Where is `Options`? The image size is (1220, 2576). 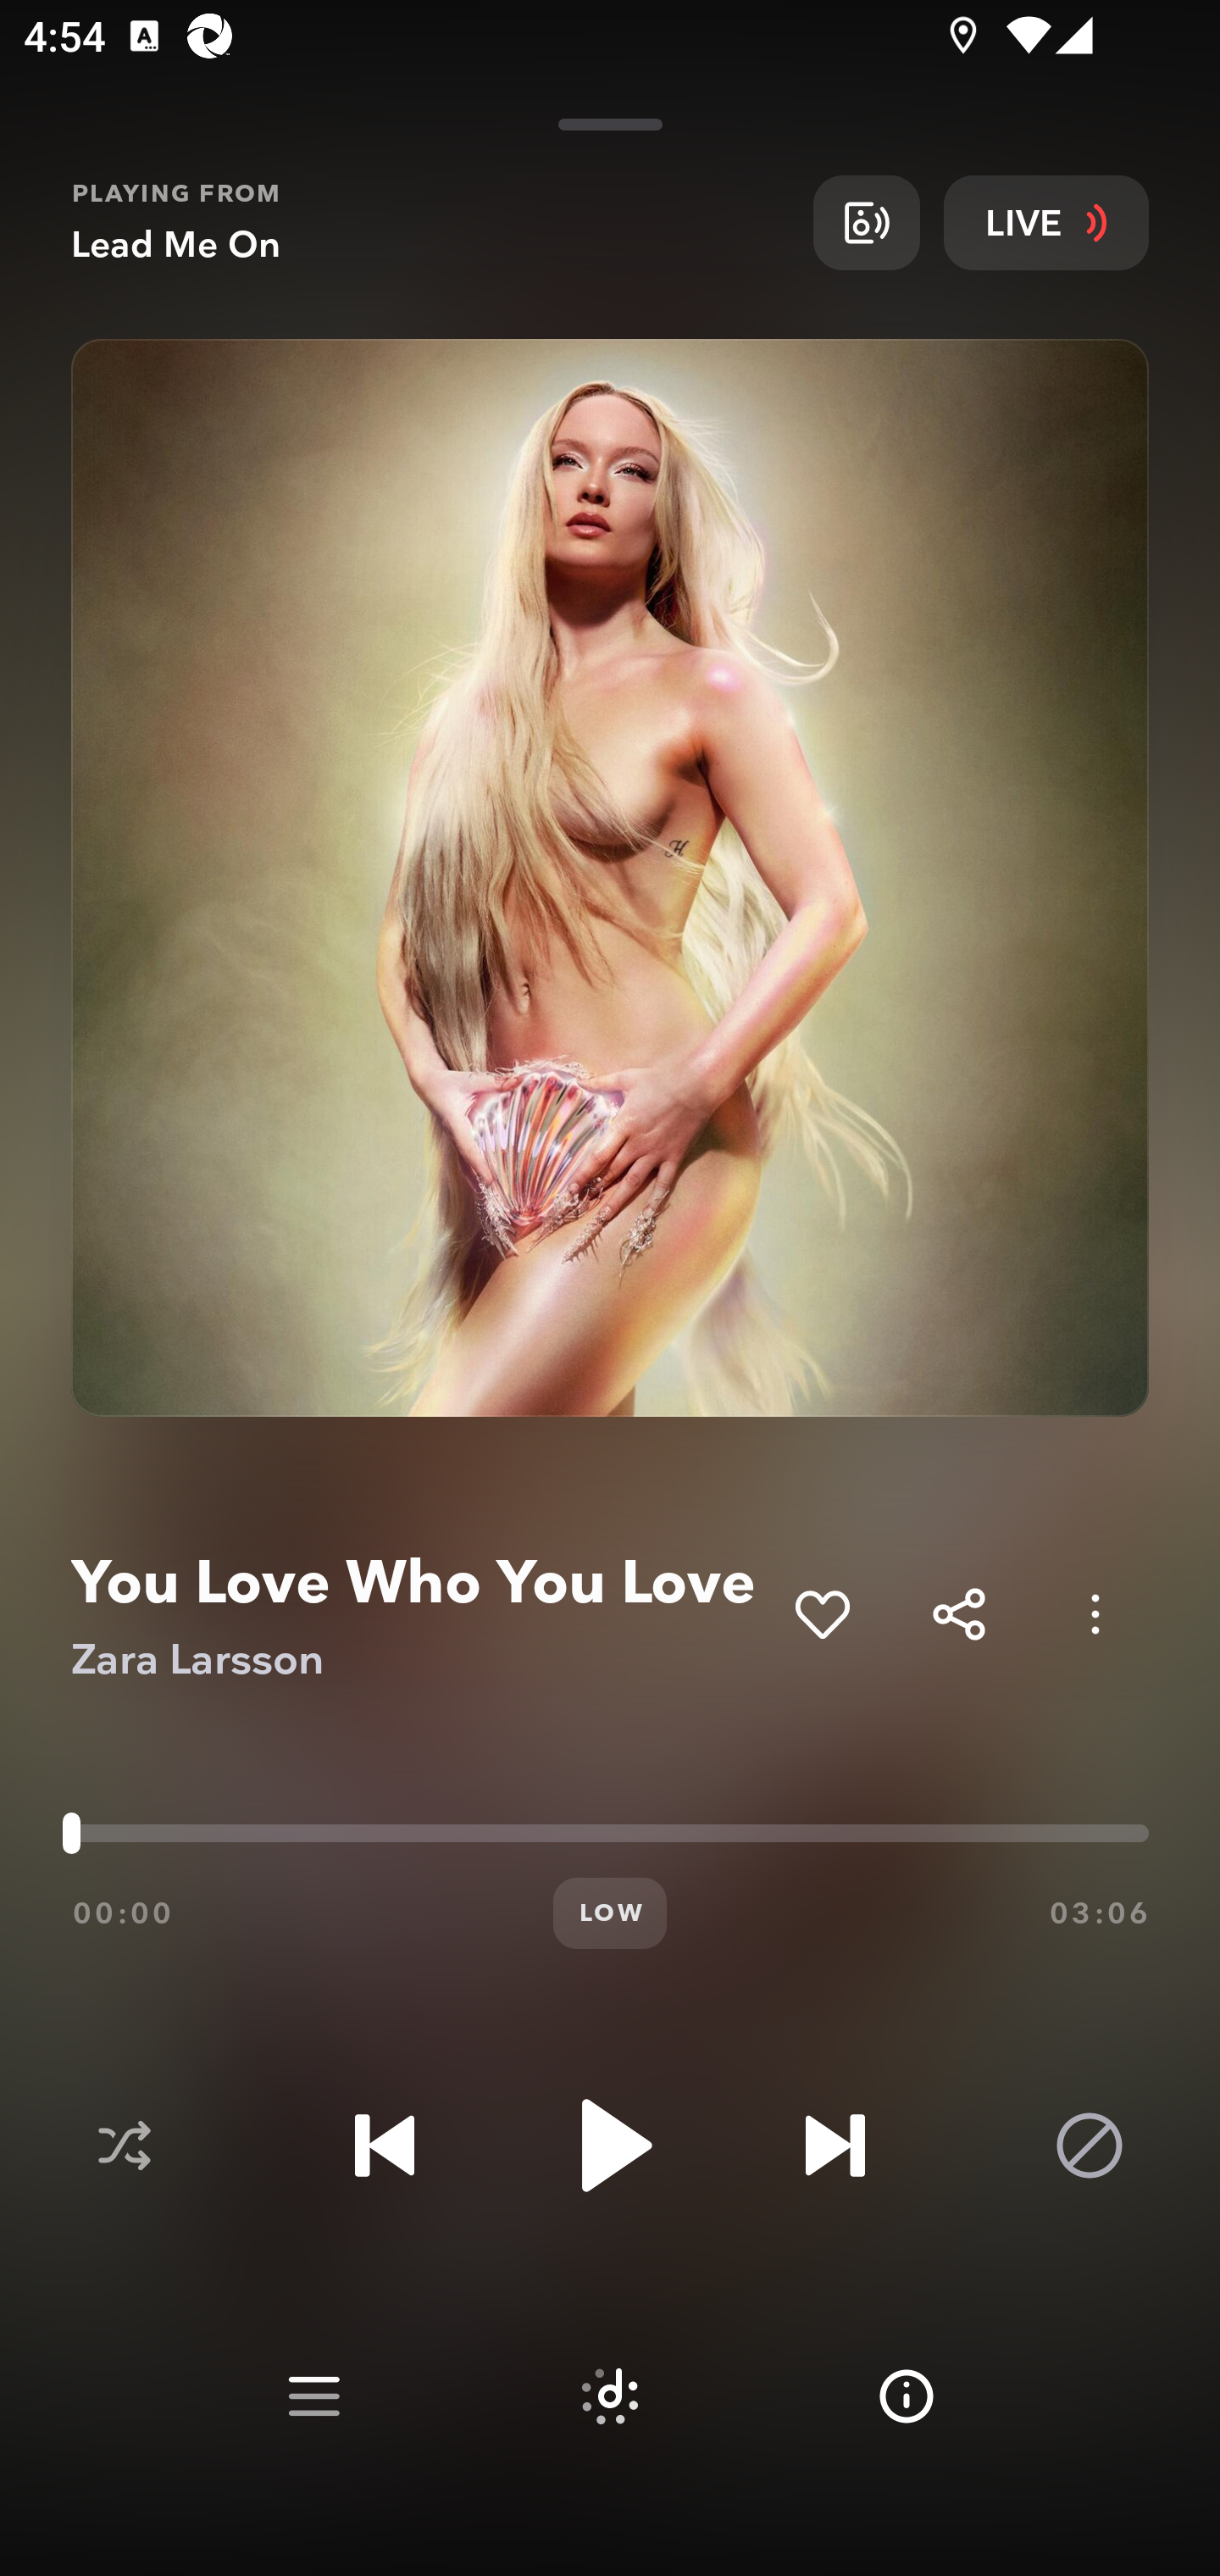
Options is located at coordinates (1095, 1613).